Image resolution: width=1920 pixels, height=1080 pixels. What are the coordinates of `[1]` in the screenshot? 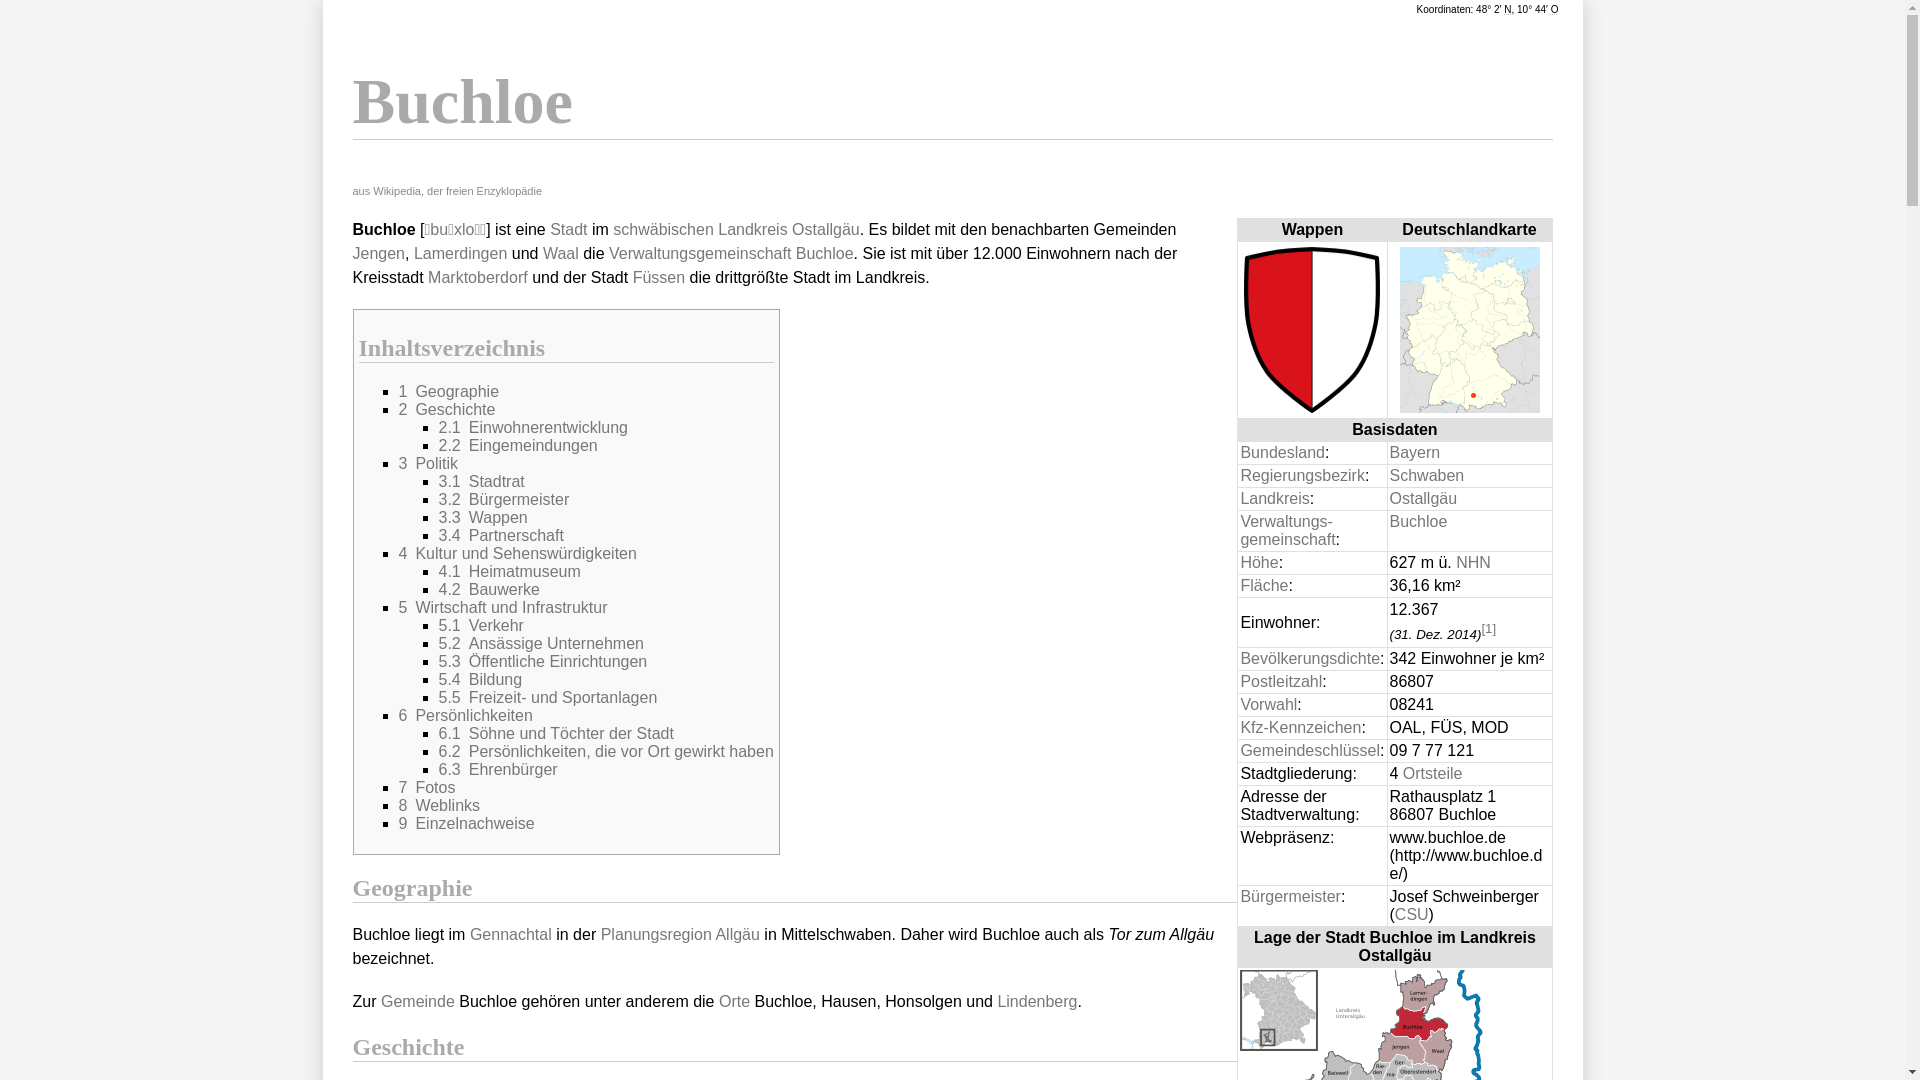 It's located at (1488, 628).